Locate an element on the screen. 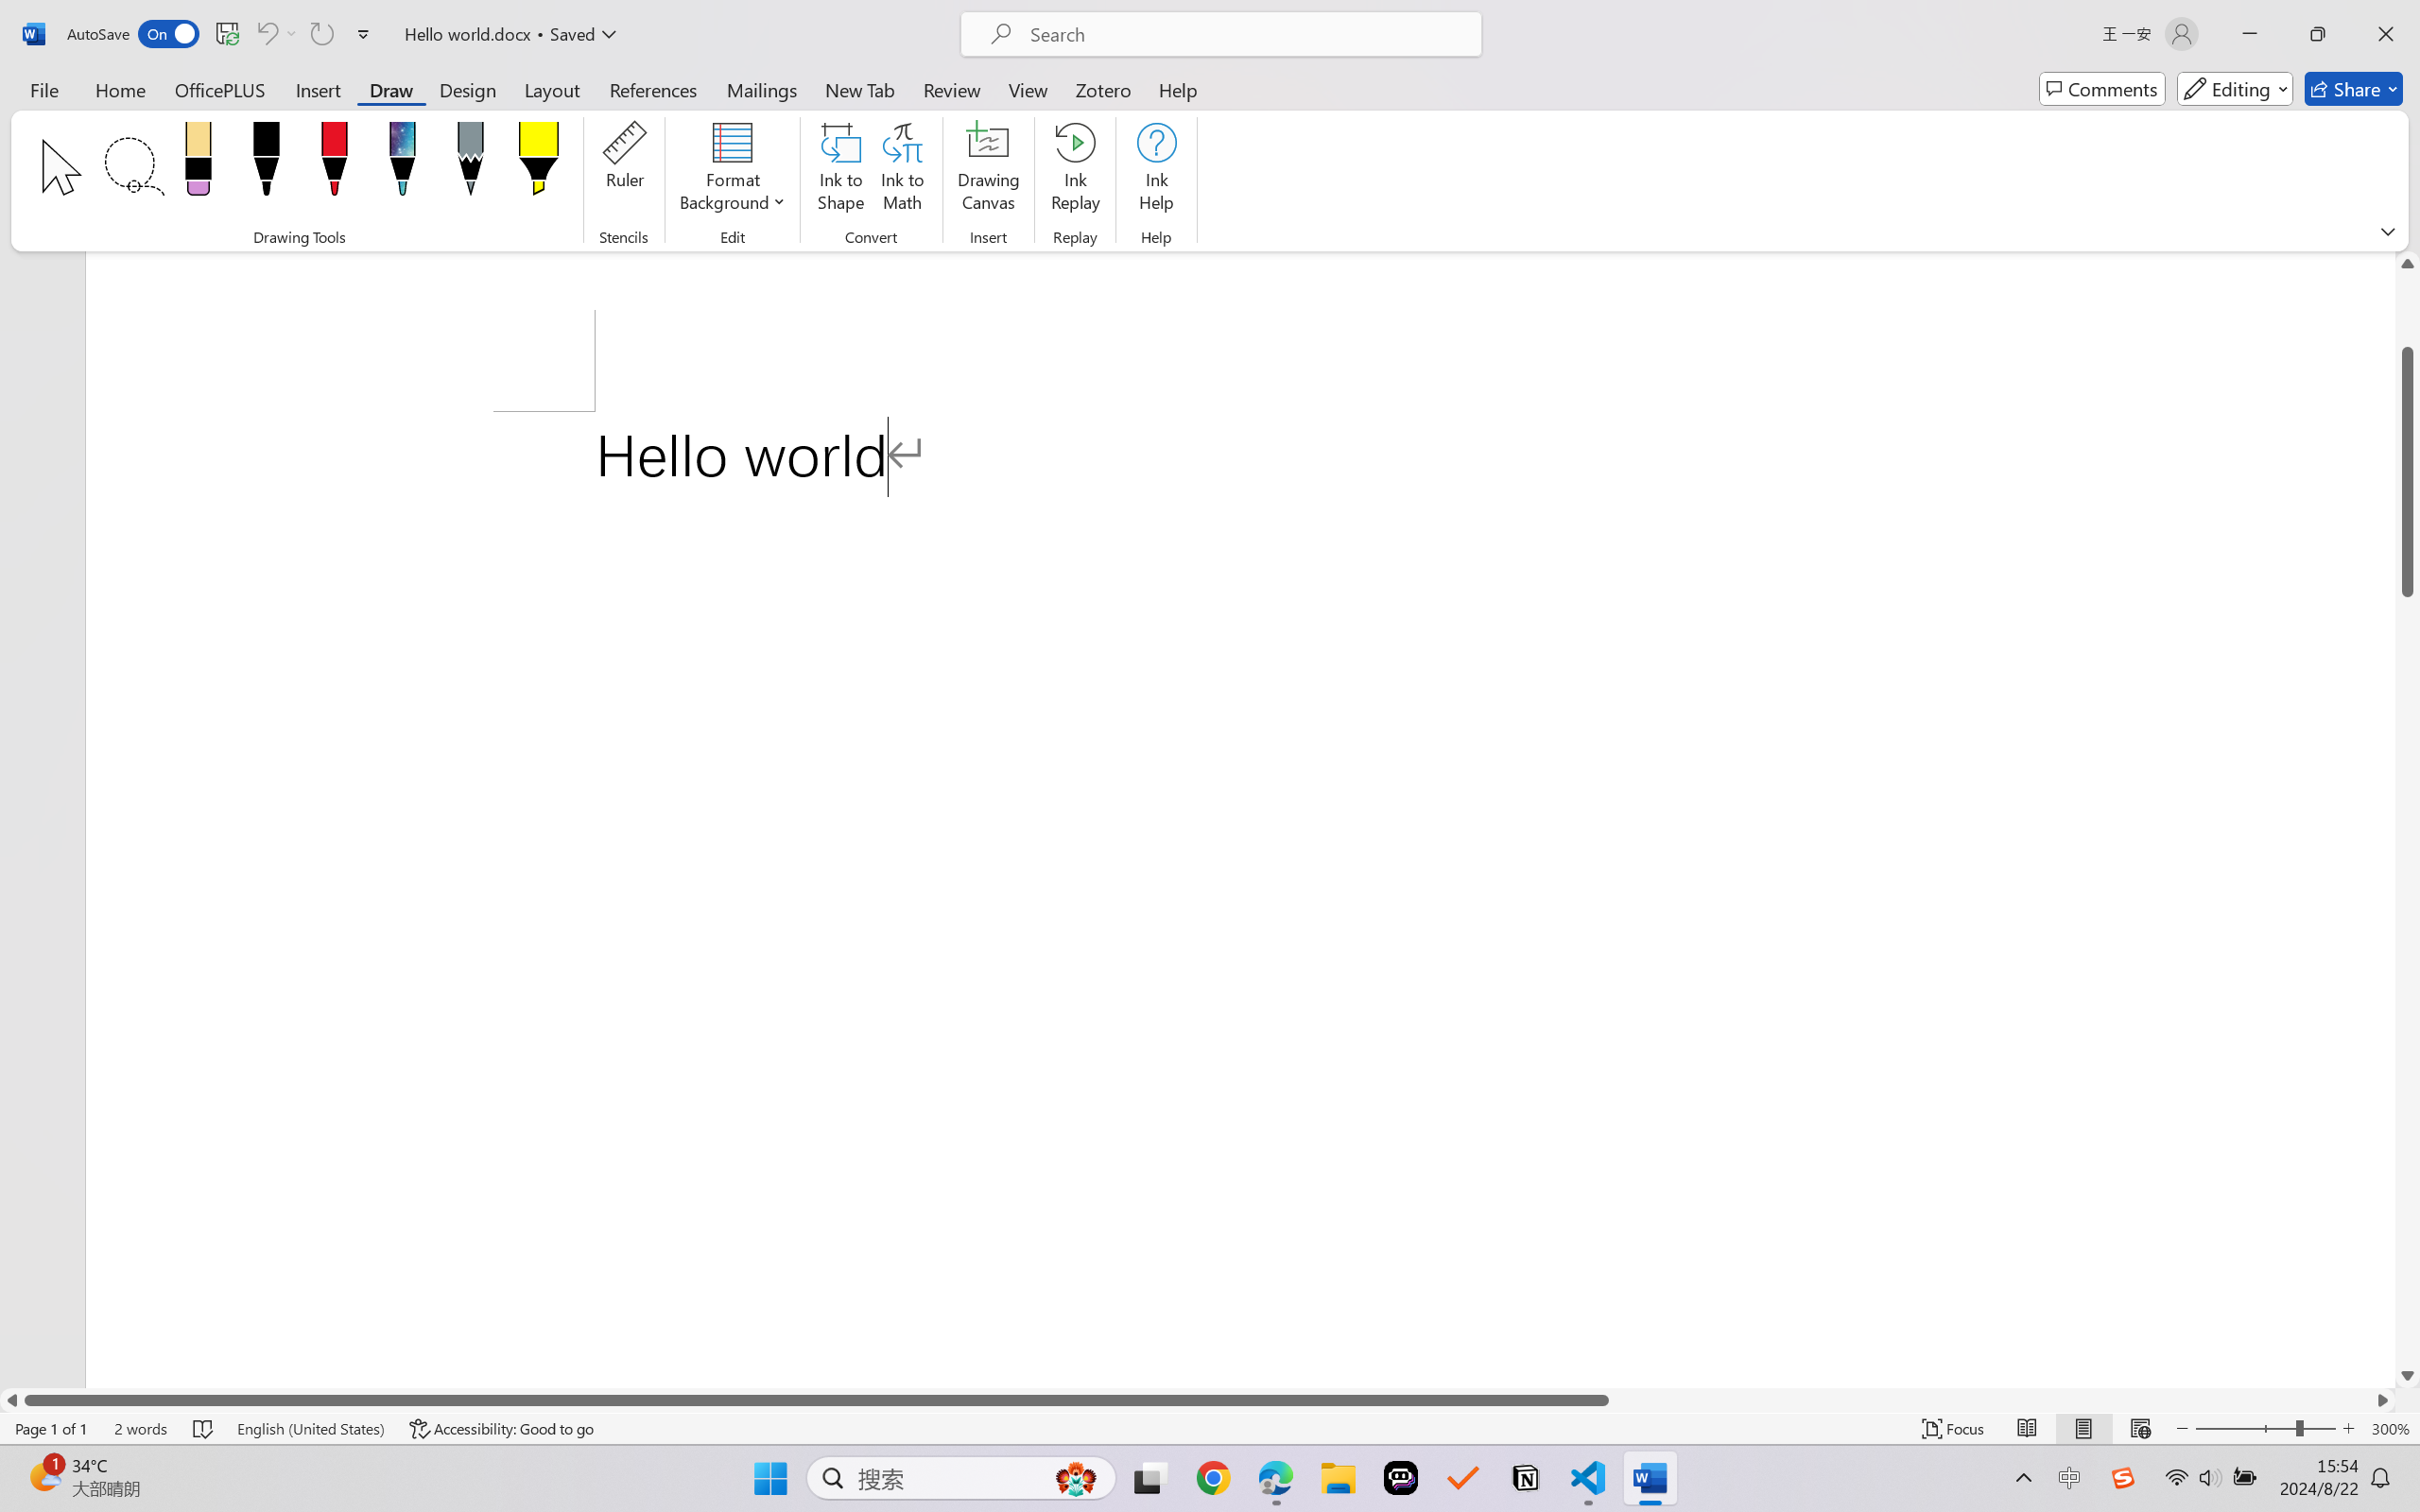 The height and width of the screenshot is (1512, 2420). Zoom In is located at coordinates (2349, 1429).